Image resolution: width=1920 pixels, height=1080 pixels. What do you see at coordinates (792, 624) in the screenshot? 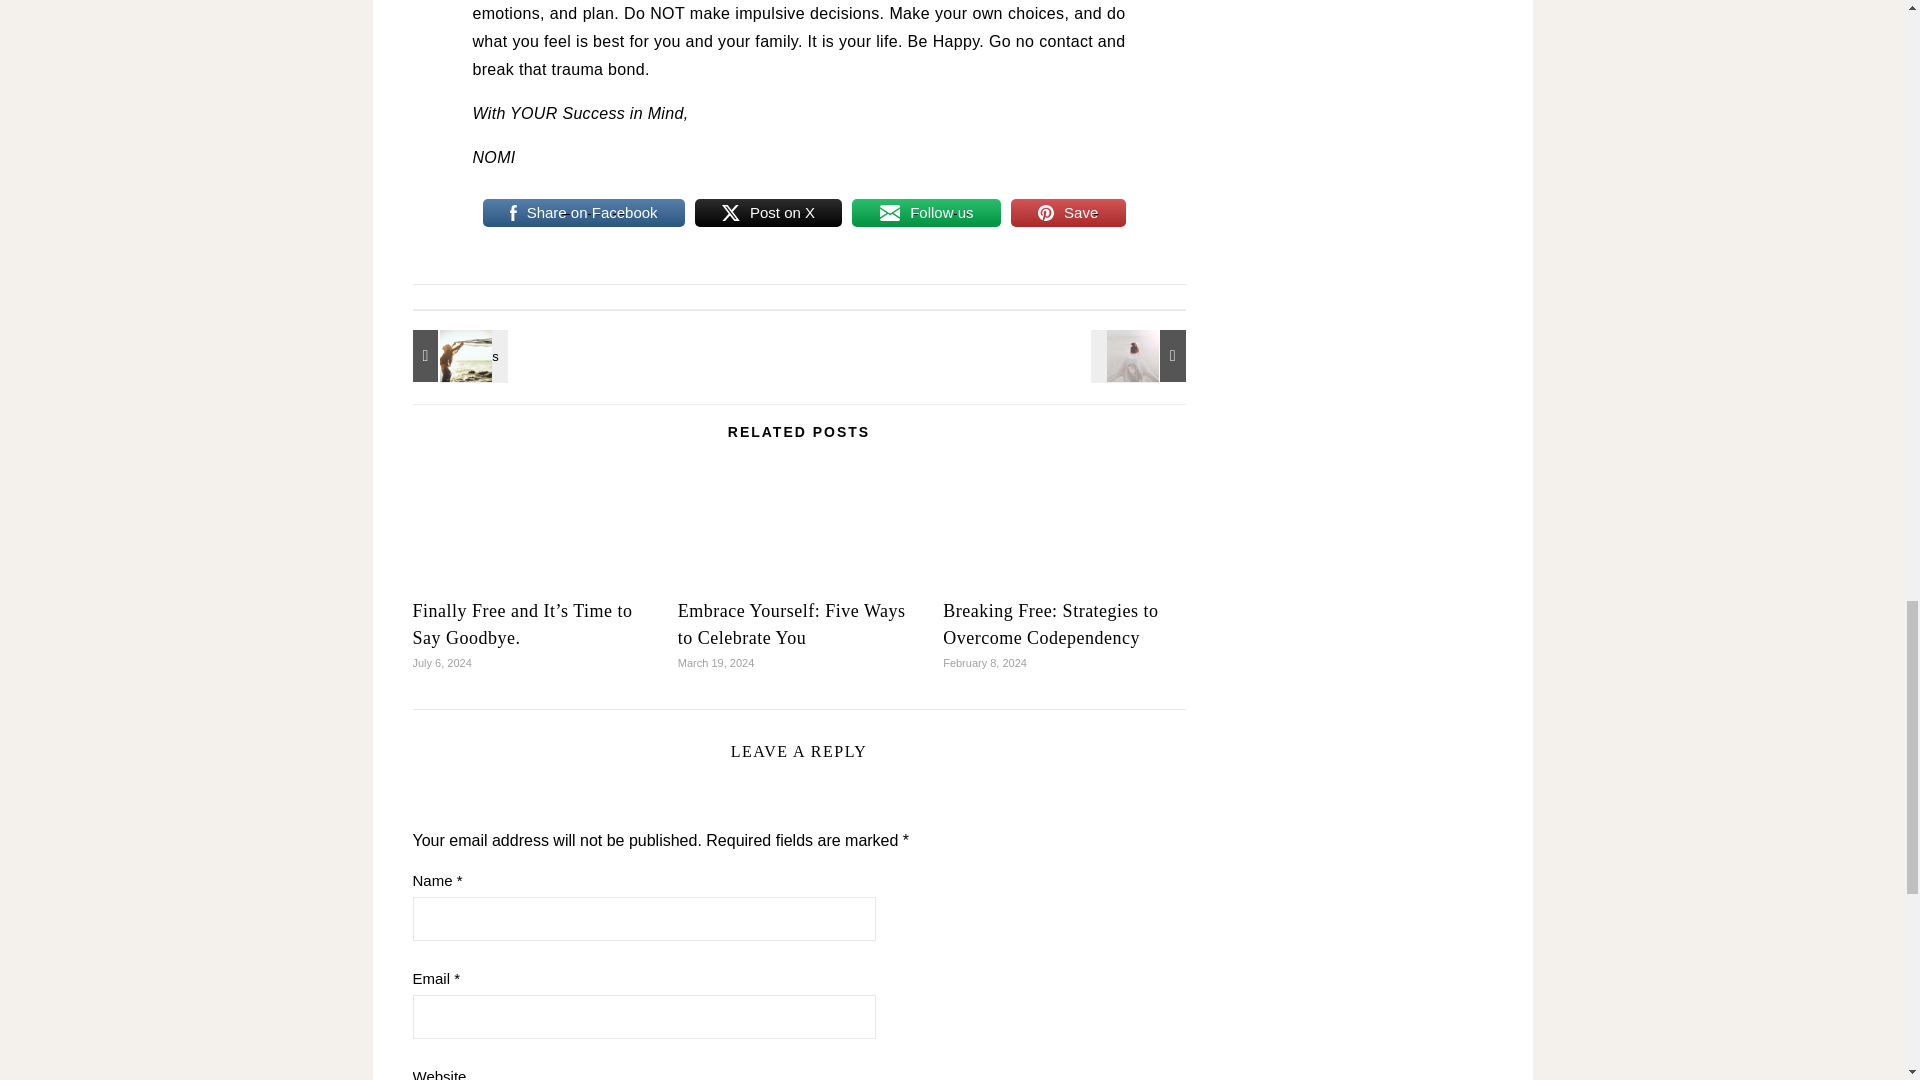
I see `Embrace Yourself: Five Ways to Celebrate You ` at bounding box center [792, 624].